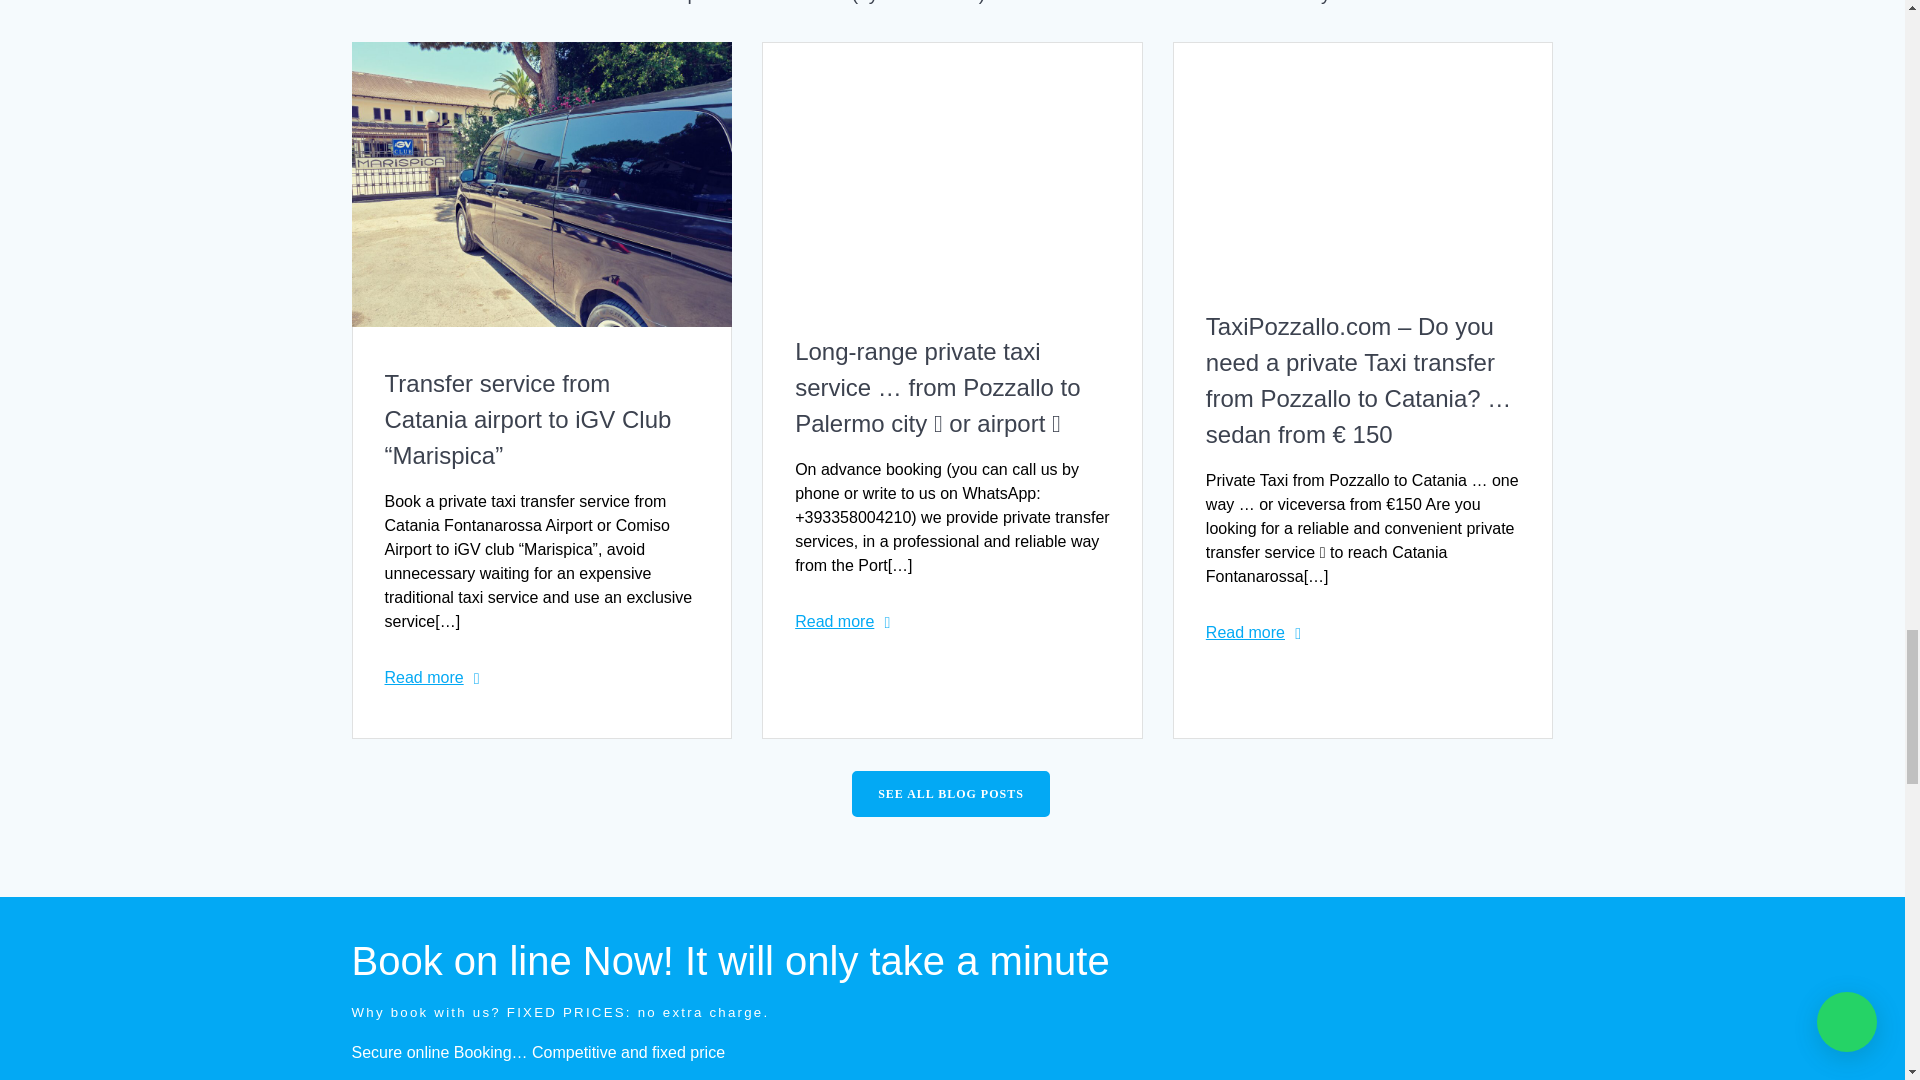 This screenshot has width=1920, height=1080. I want to click on Read more, so click(1244, 632).